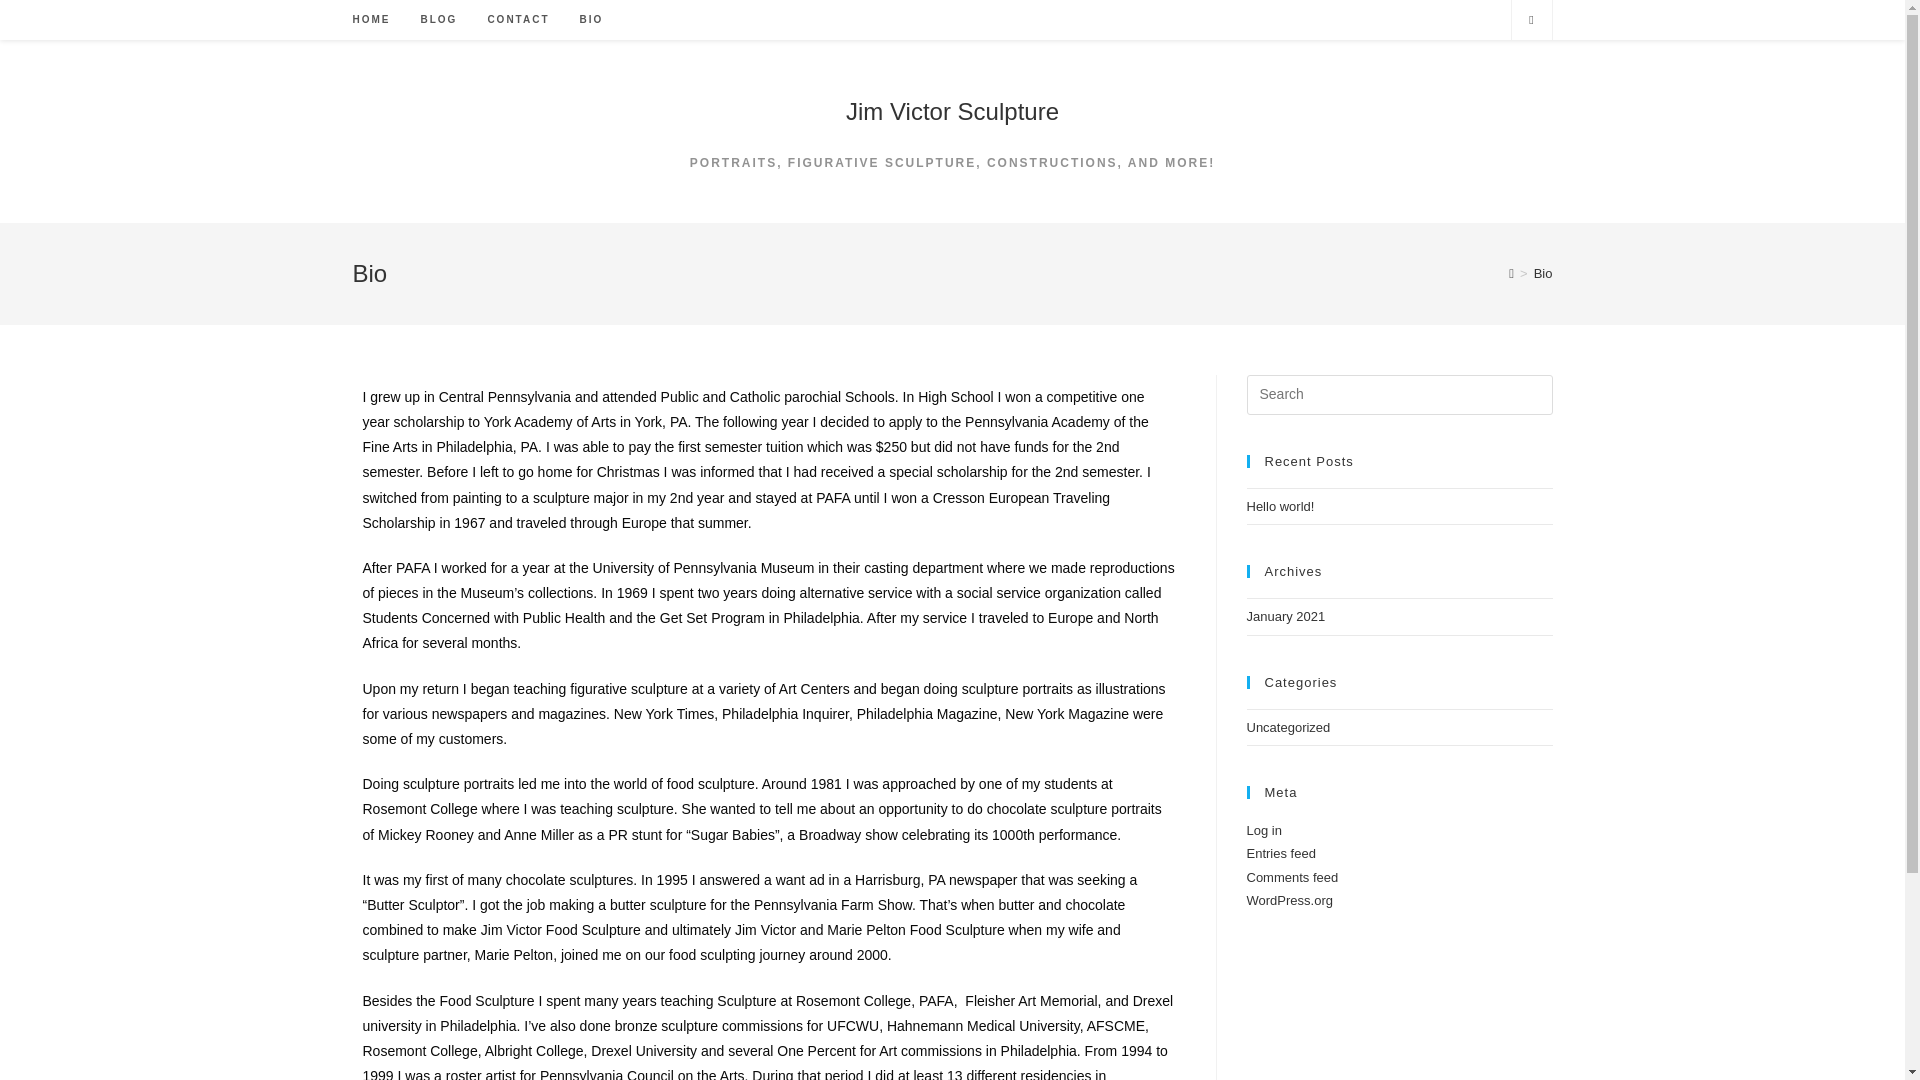  Describe the element at coordinates (438, 20) in the screenshot. I see `BLOG` at that location.